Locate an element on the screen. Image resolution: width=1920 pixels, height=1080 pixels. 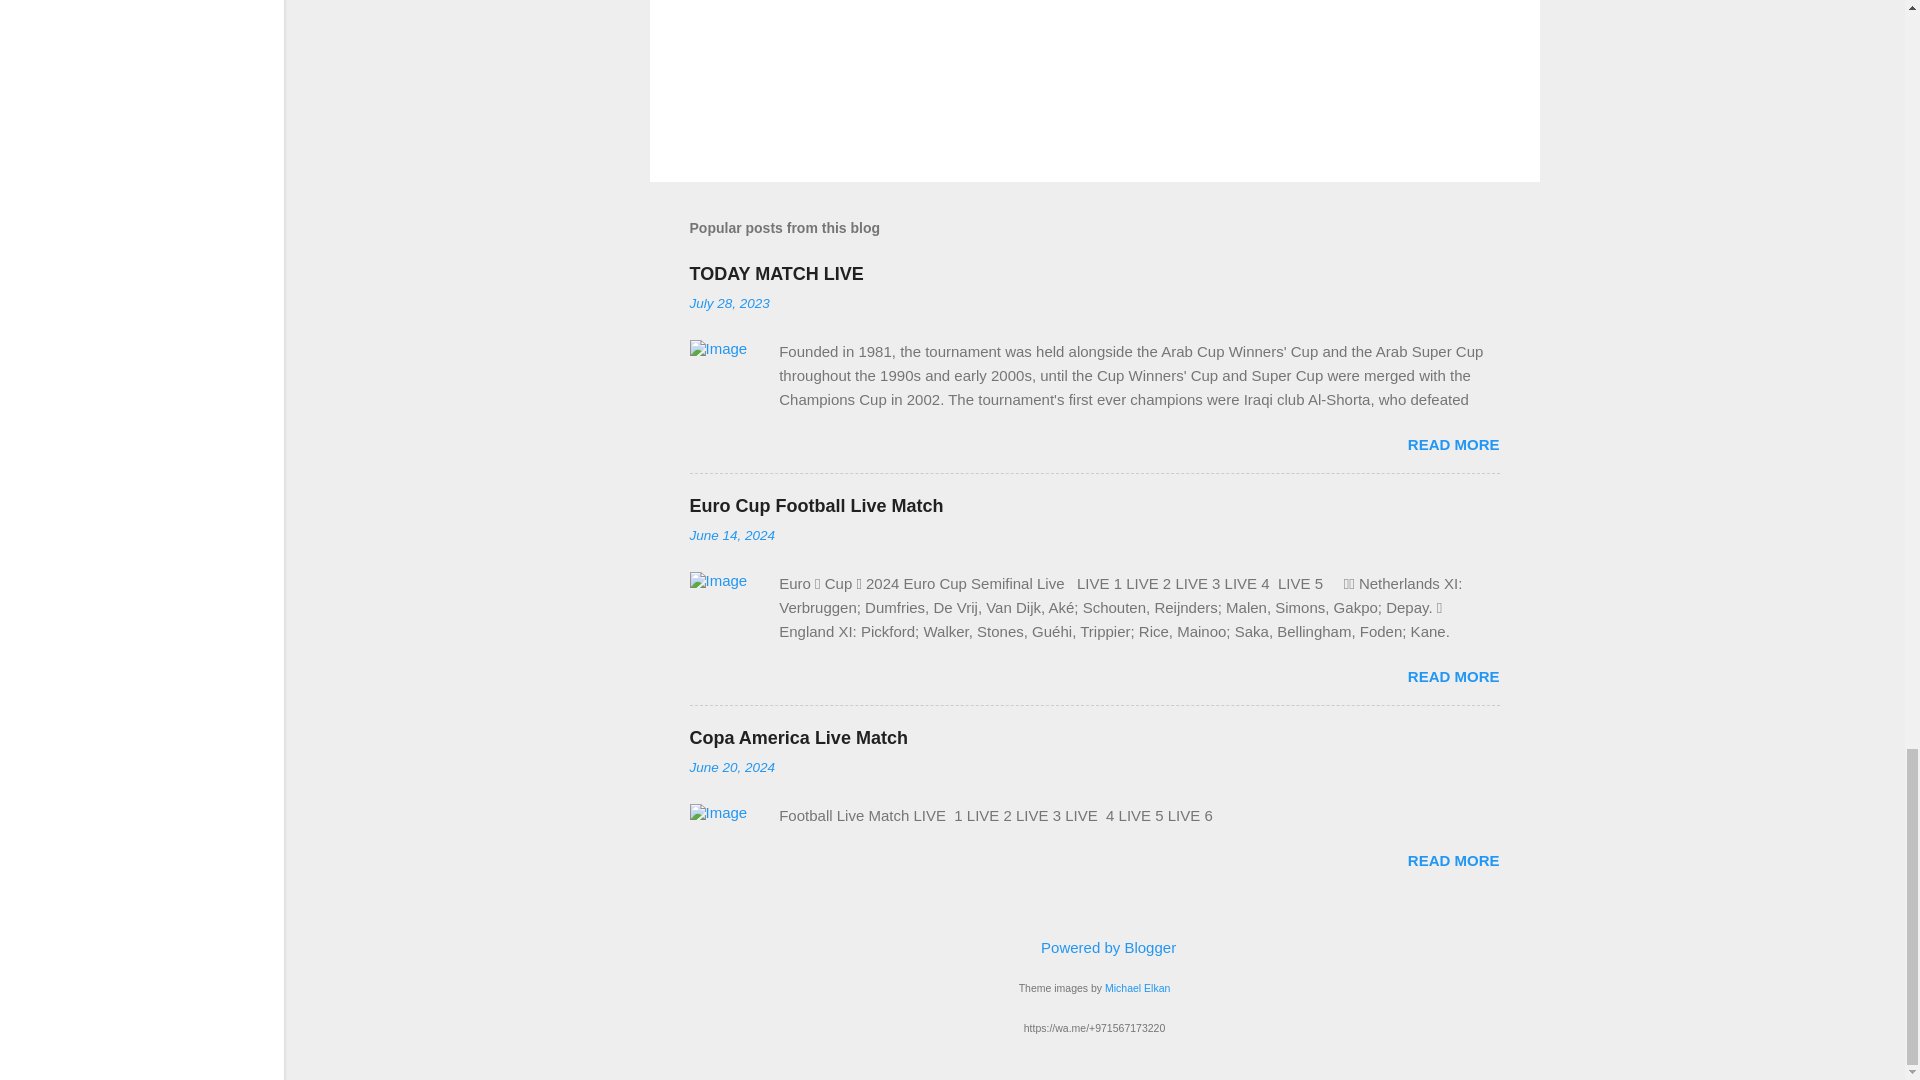
June 14, 2024 is located at coordinates (732, 536).